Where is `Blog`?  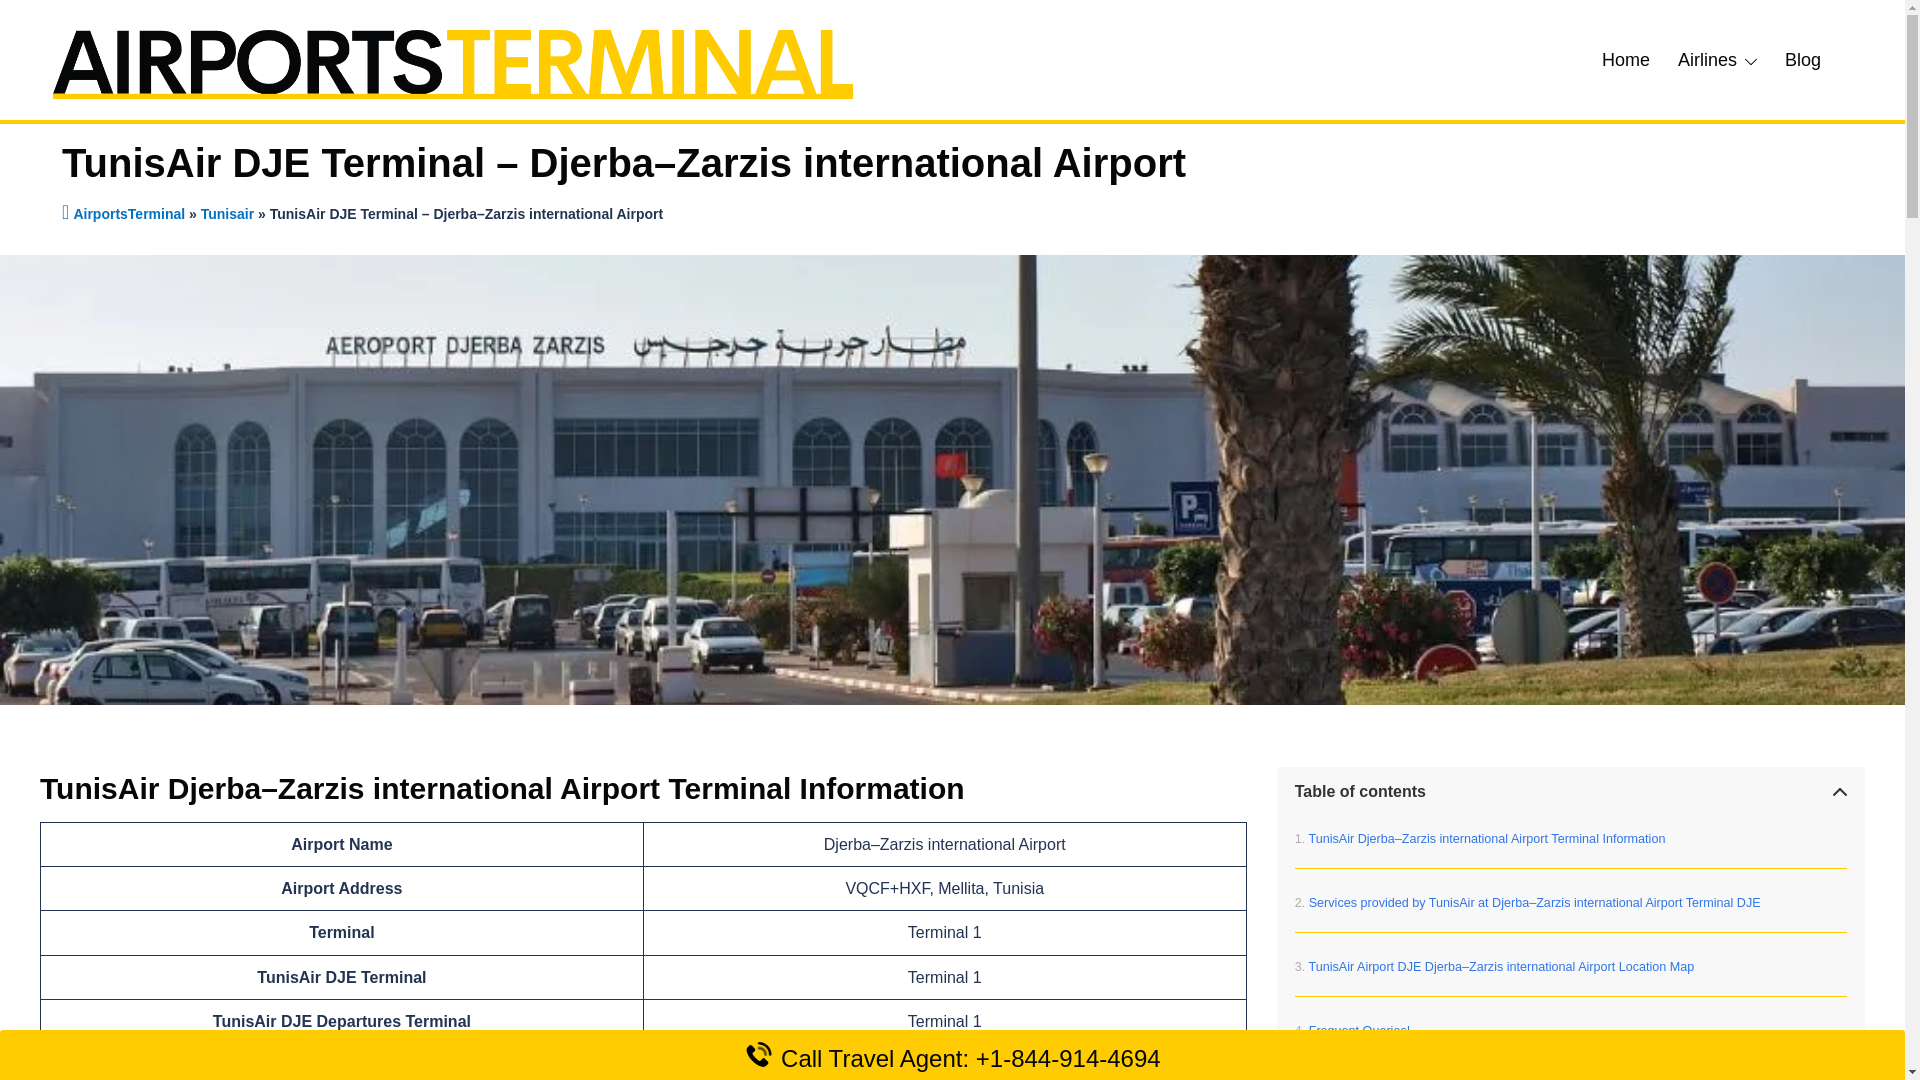
Blog is located at coordinates (1802, 60).